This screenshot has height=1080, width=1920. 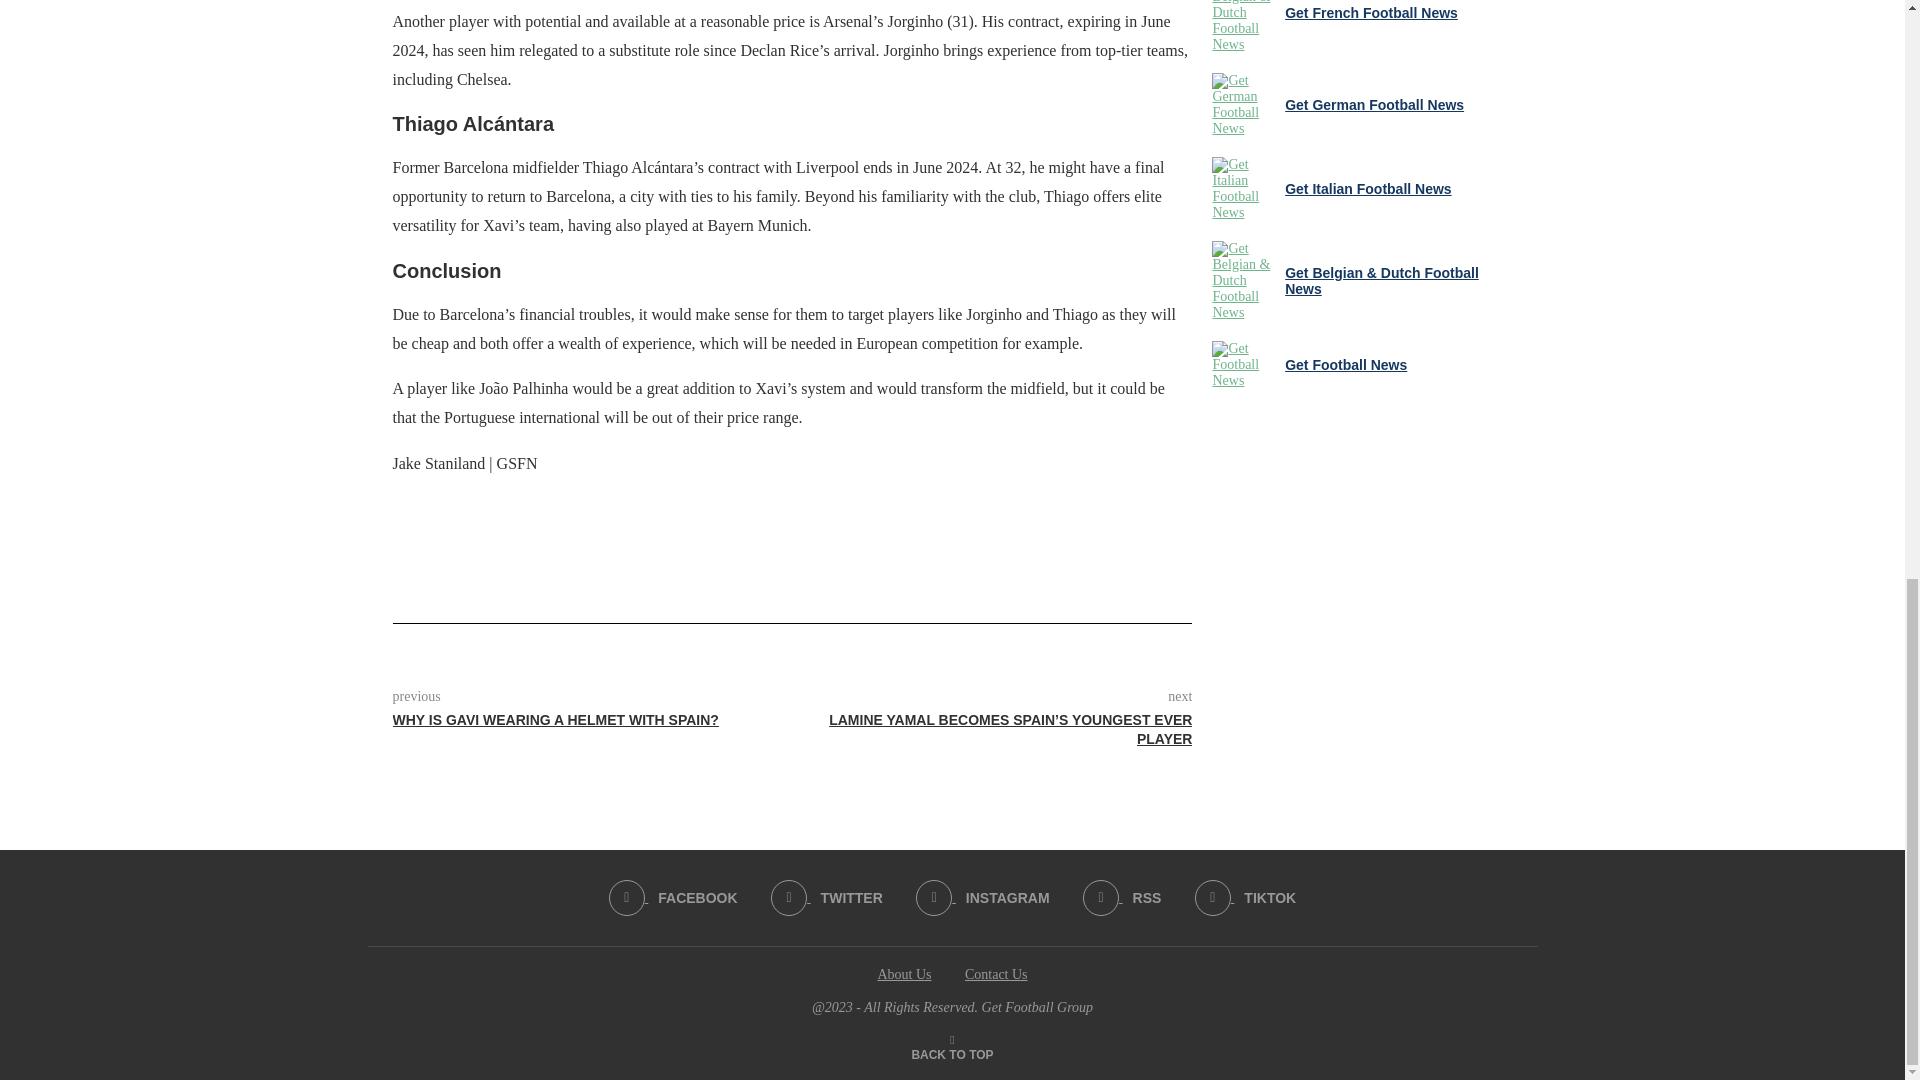 I want to click on Get Italian Football News, so click(x=1244, y=188).